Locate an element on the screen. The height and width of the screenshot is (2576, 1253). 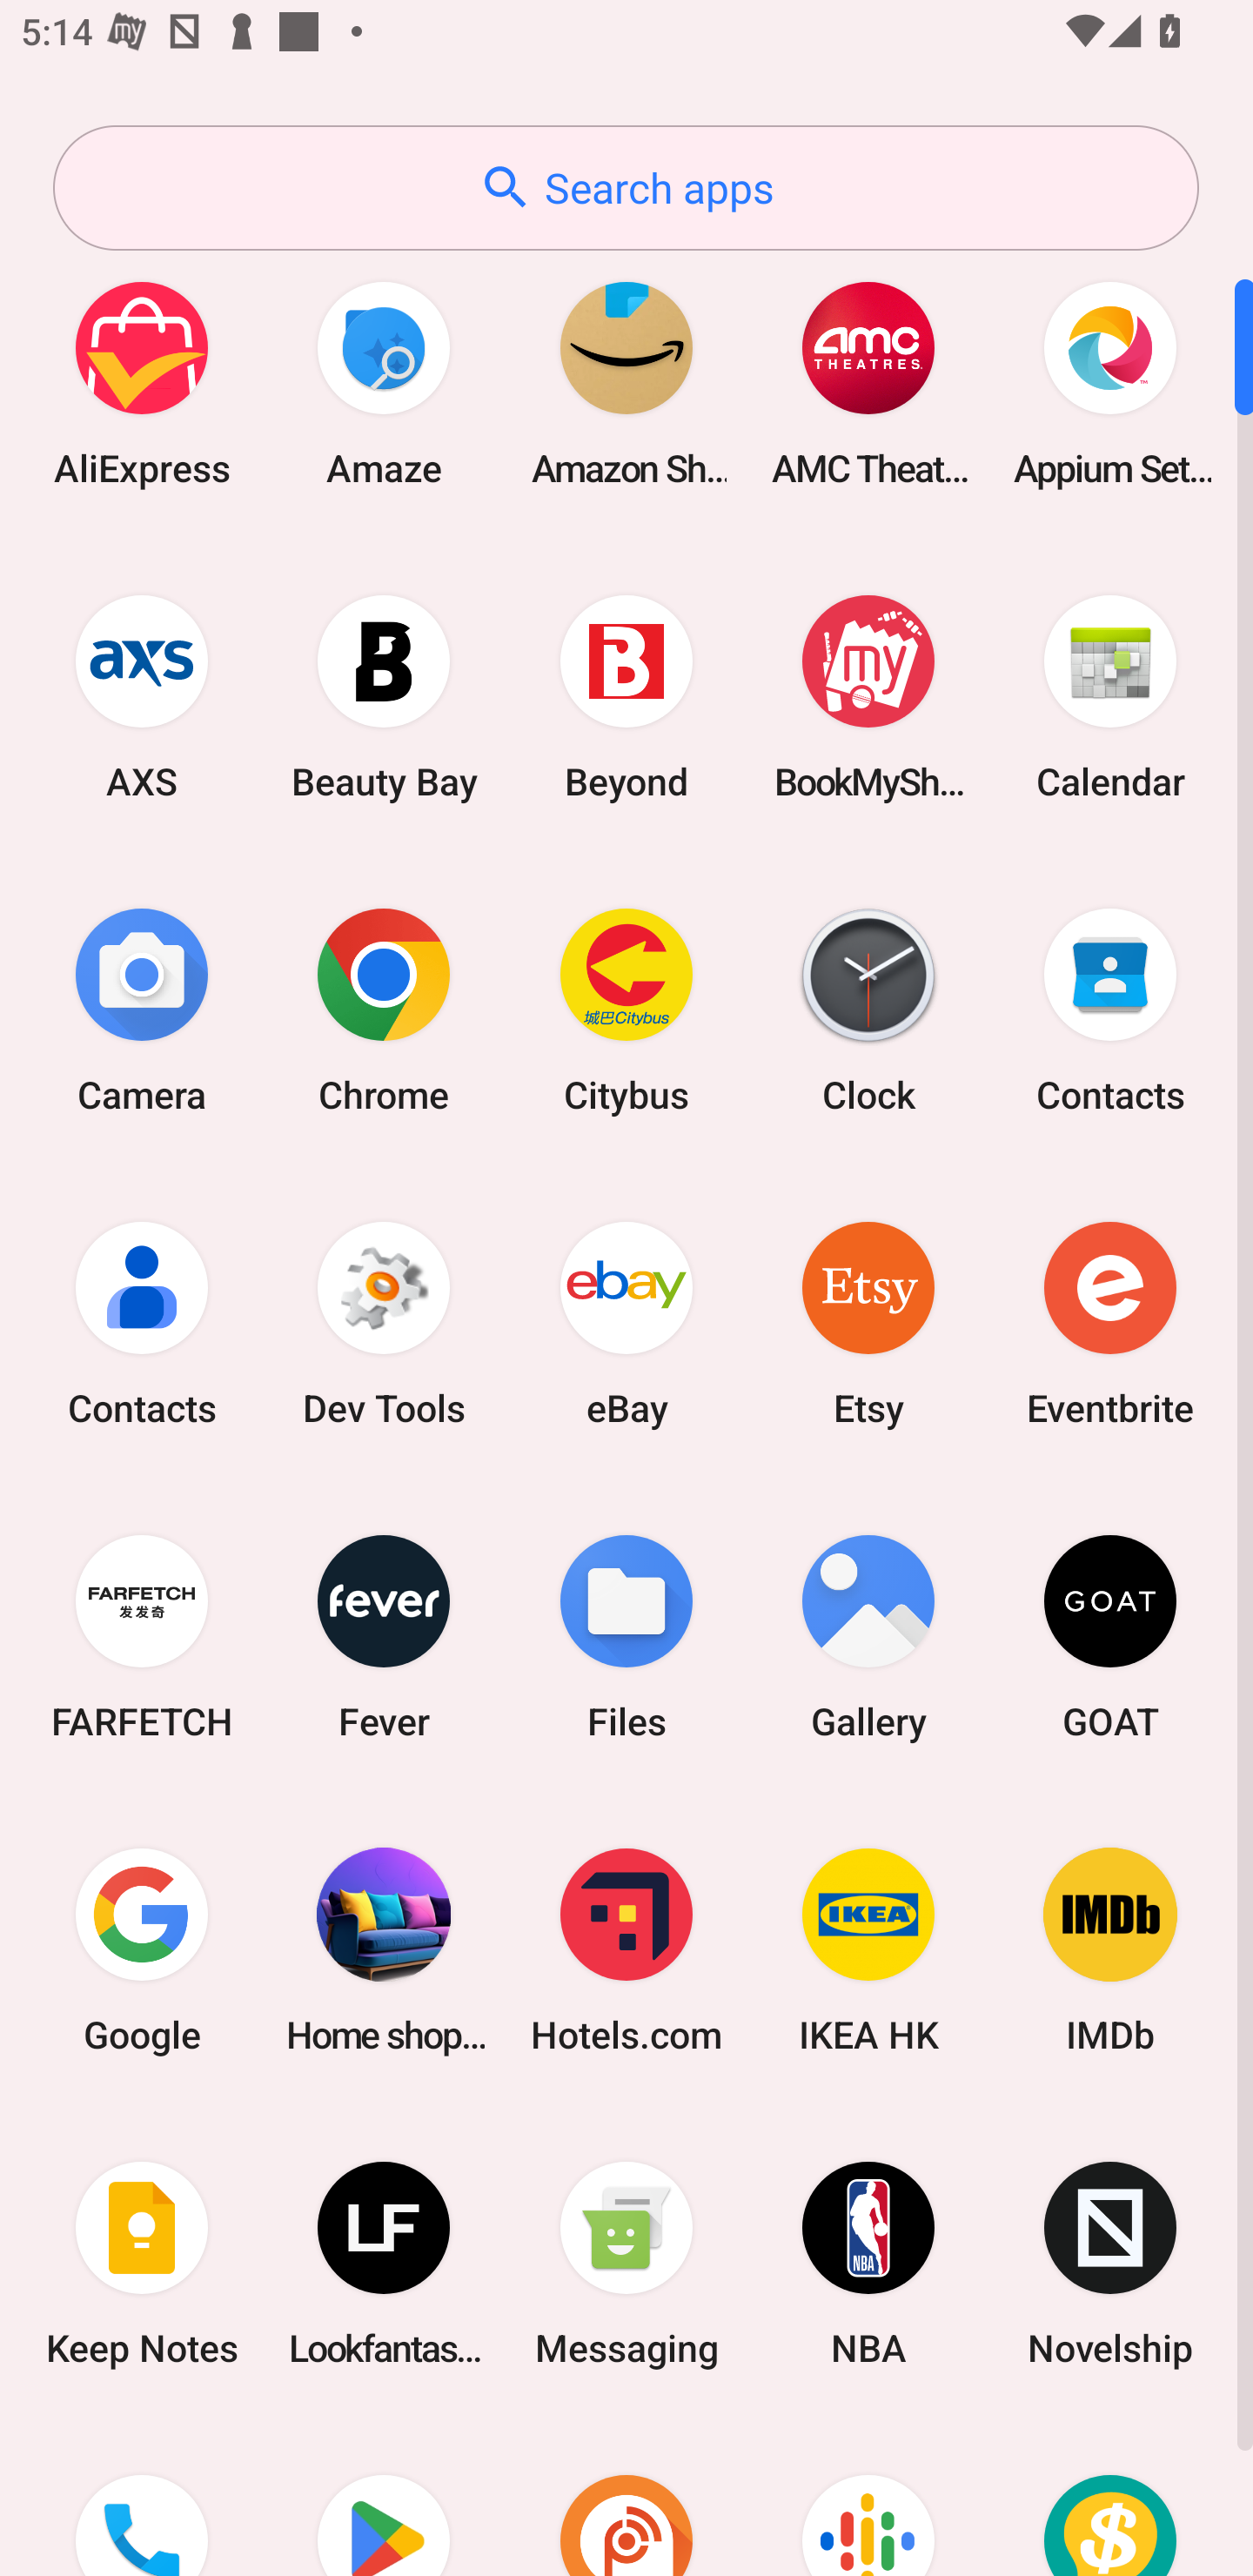
Hotels.com is located at coordinates (626, 1949).